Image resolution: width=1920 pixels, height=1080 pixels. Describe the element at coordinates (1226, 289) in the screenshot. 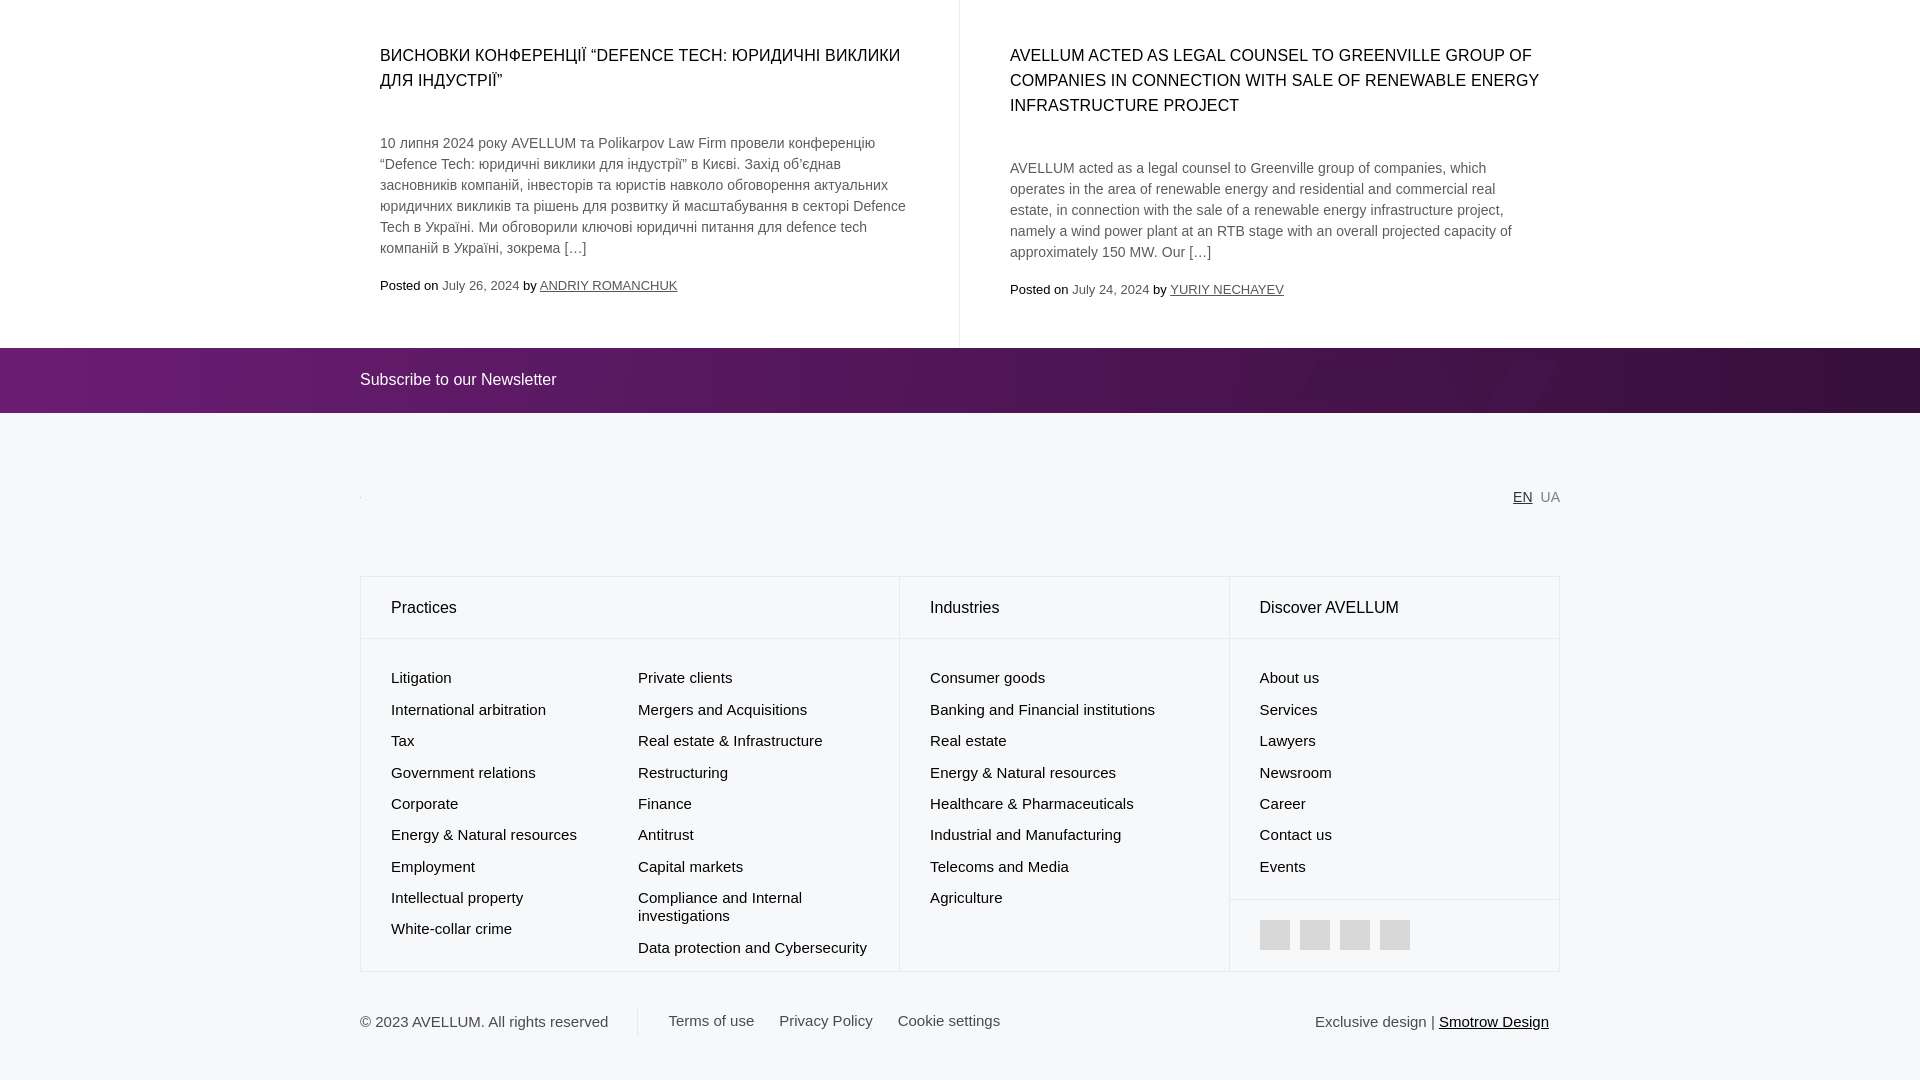

I see `YURIY NECHAYEV` at that location.